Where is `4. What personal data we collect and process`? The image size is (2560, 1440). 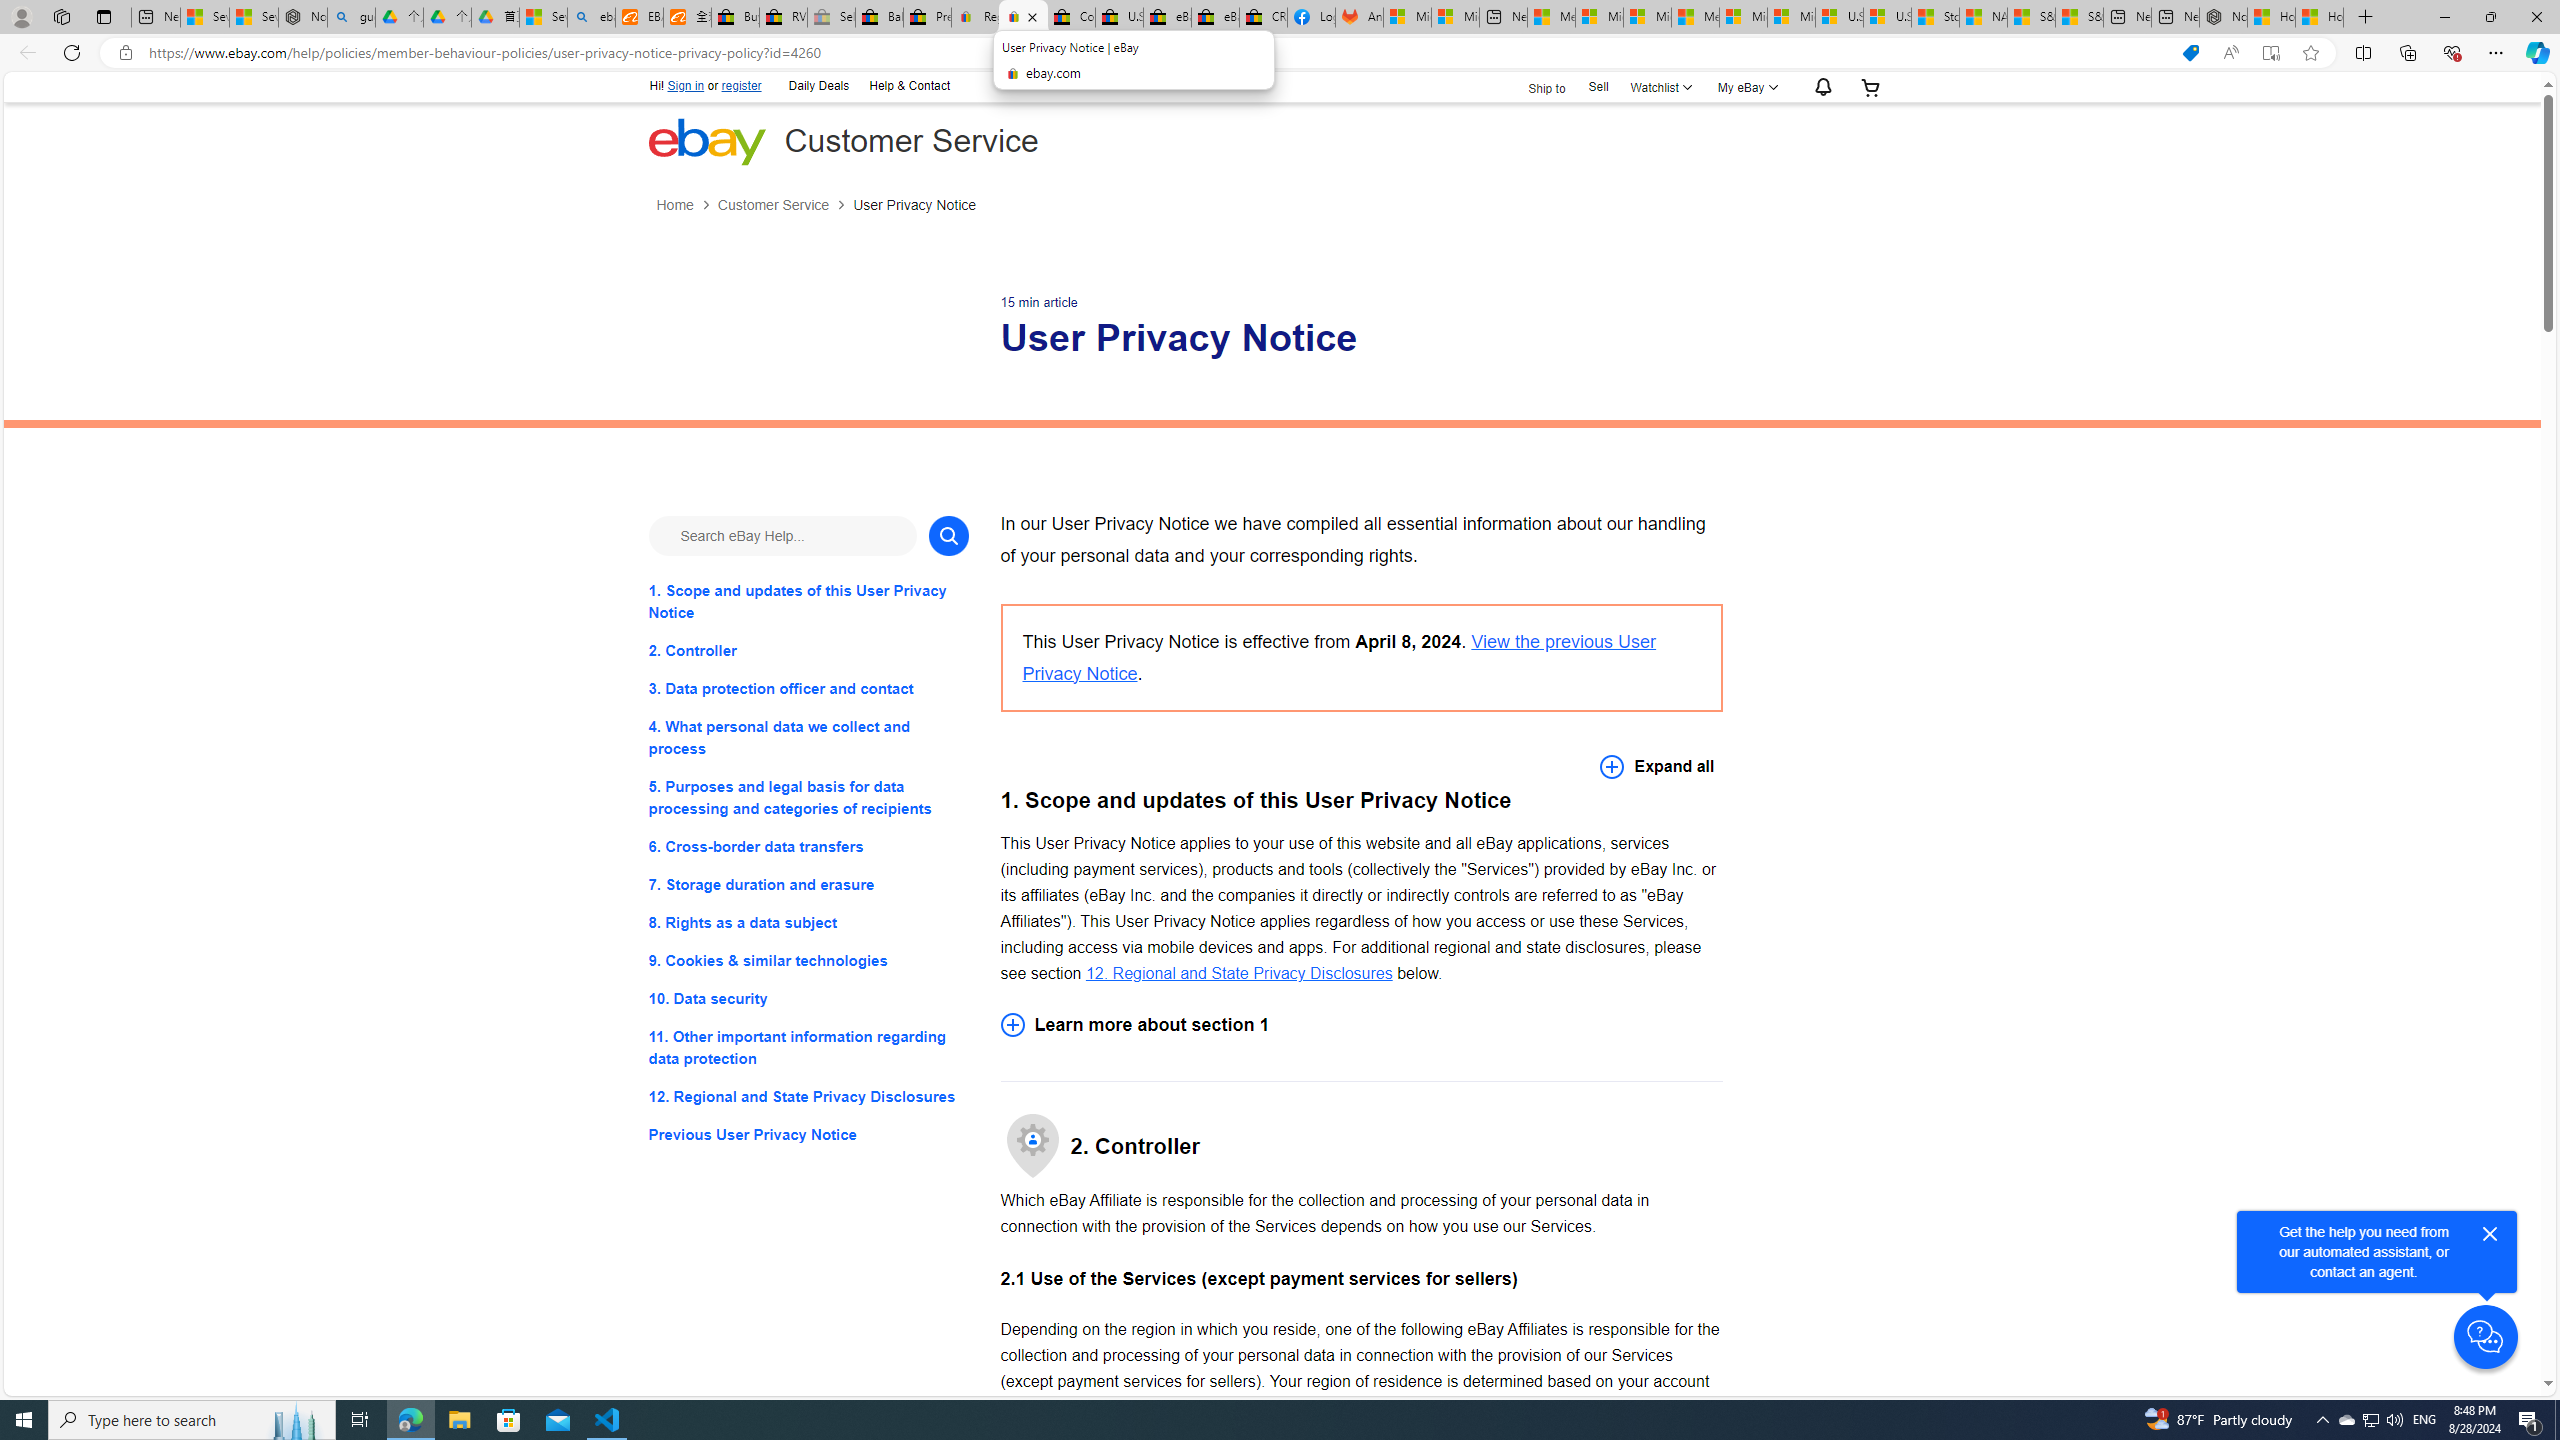 4. What personal data we collect and process is located at coordinates (808, 738).